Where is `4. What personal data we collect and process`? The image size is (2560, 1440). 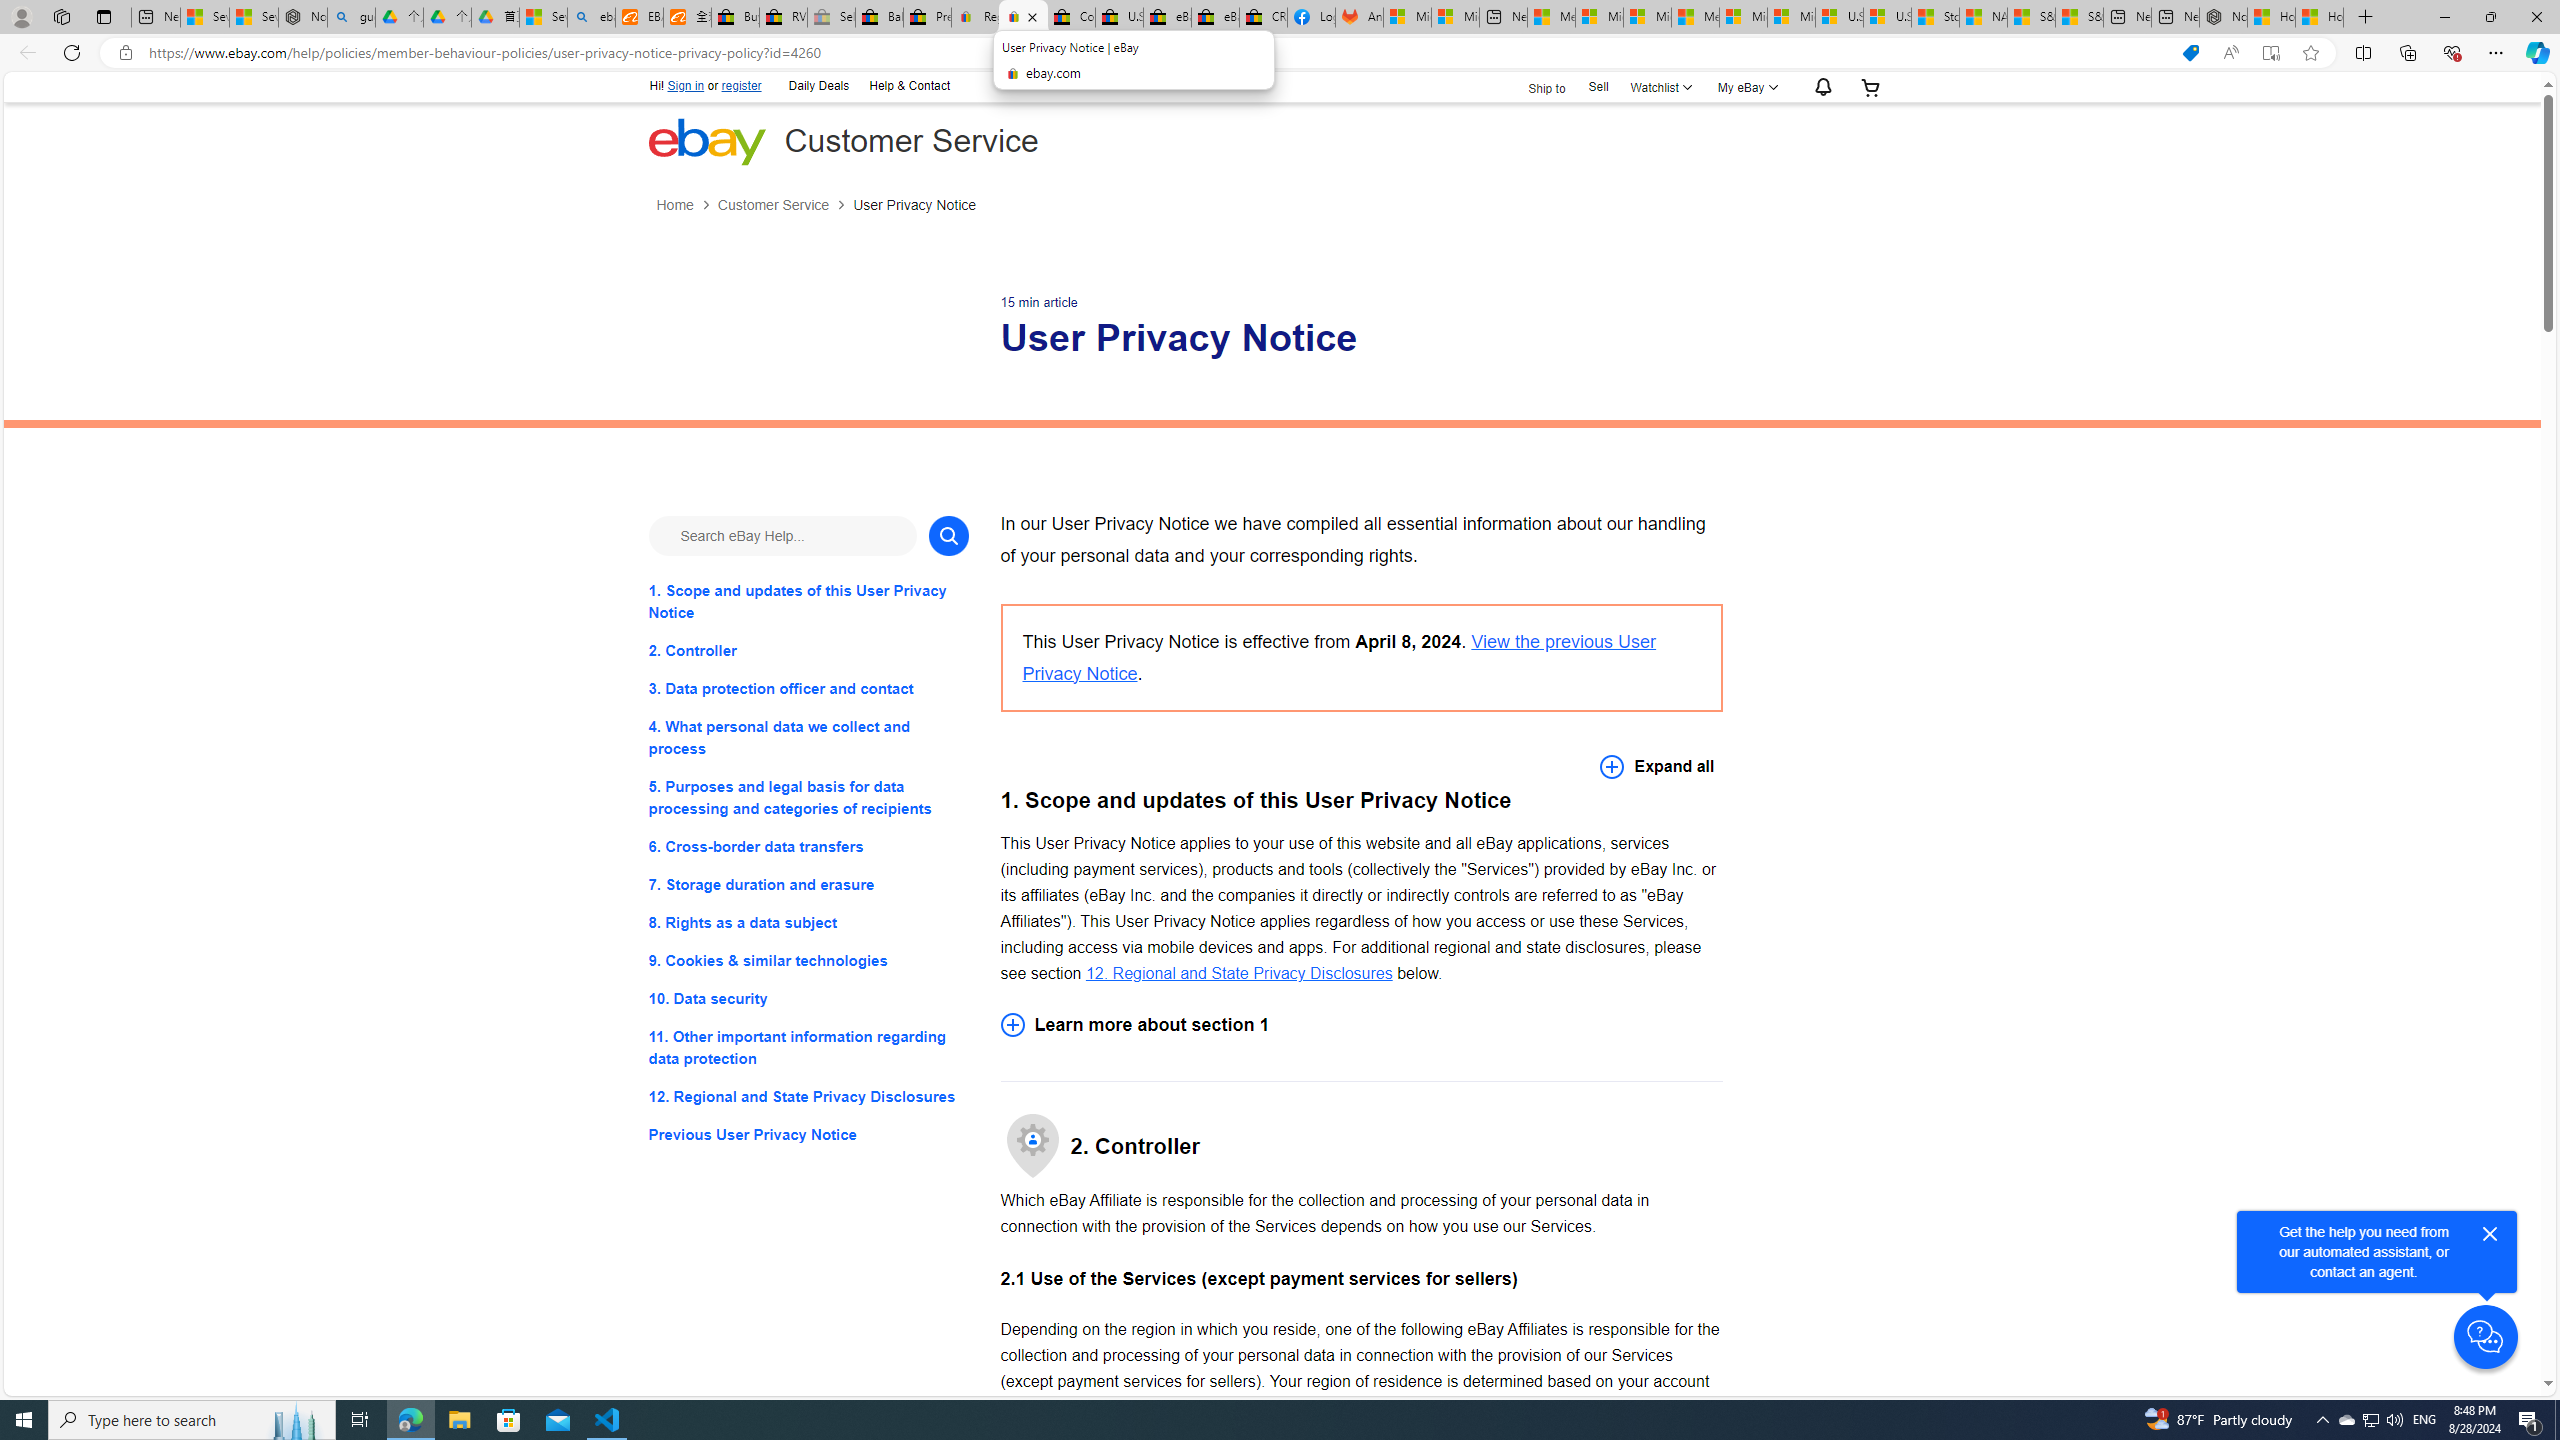 4. What personal data we collect and process is located at coordinates (808, 738).